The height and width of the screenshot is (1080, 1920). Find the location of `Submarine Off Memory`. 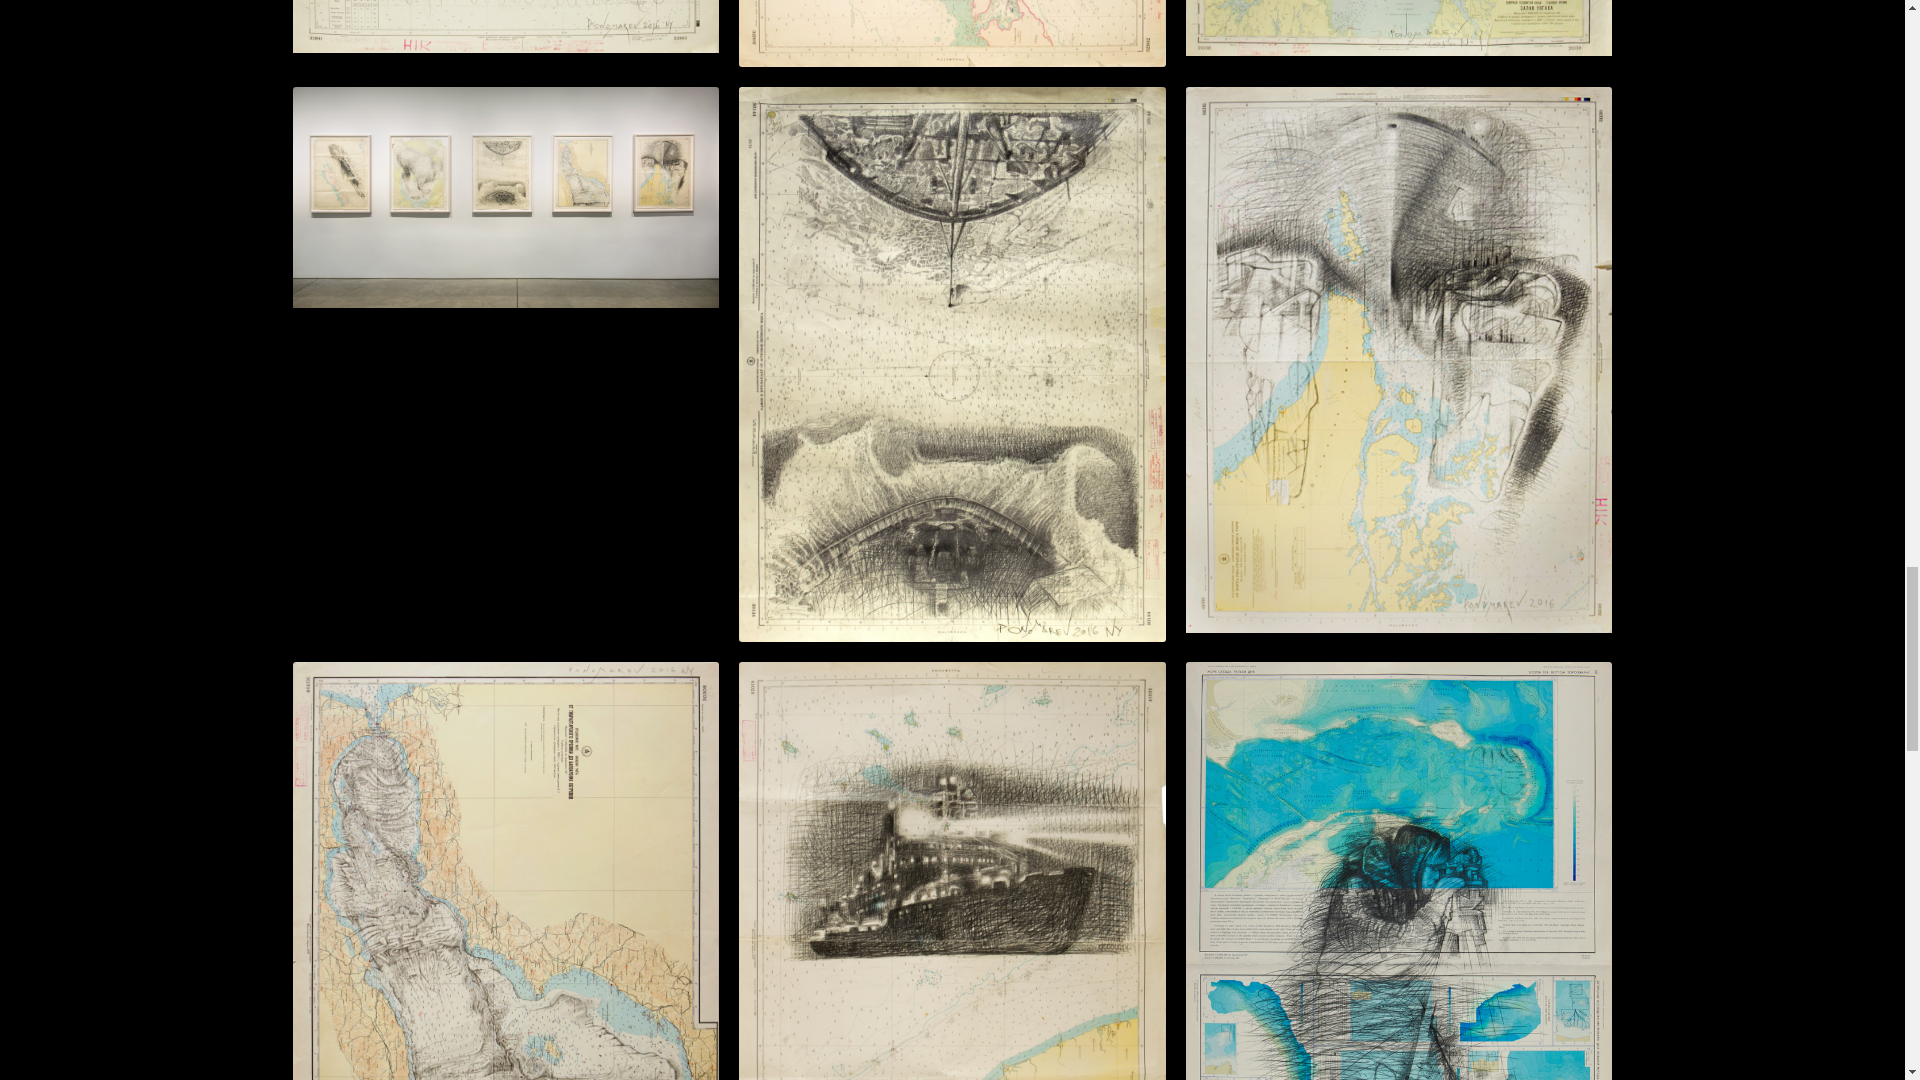

Submarine Off Memory is located at coordinates (952, 33).